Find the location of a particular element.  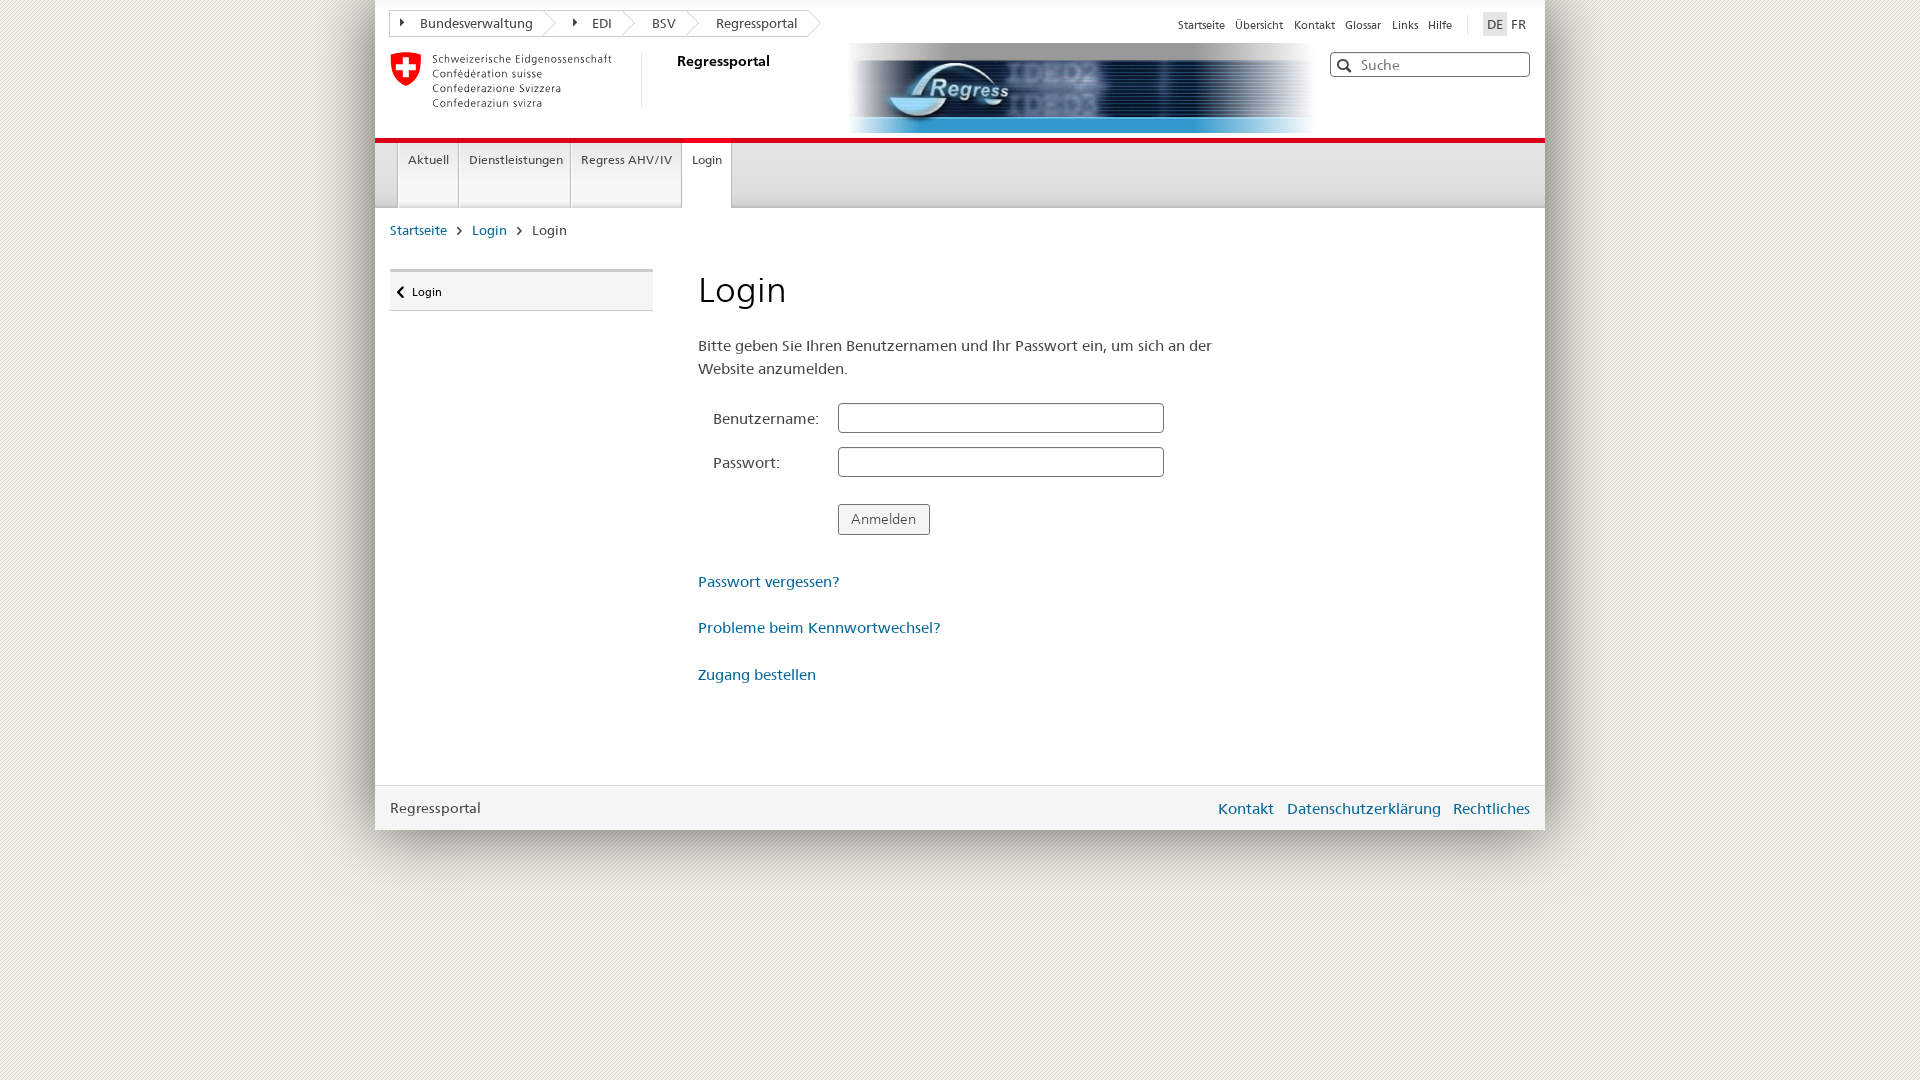

DE is located at coordinates (1495, 24).